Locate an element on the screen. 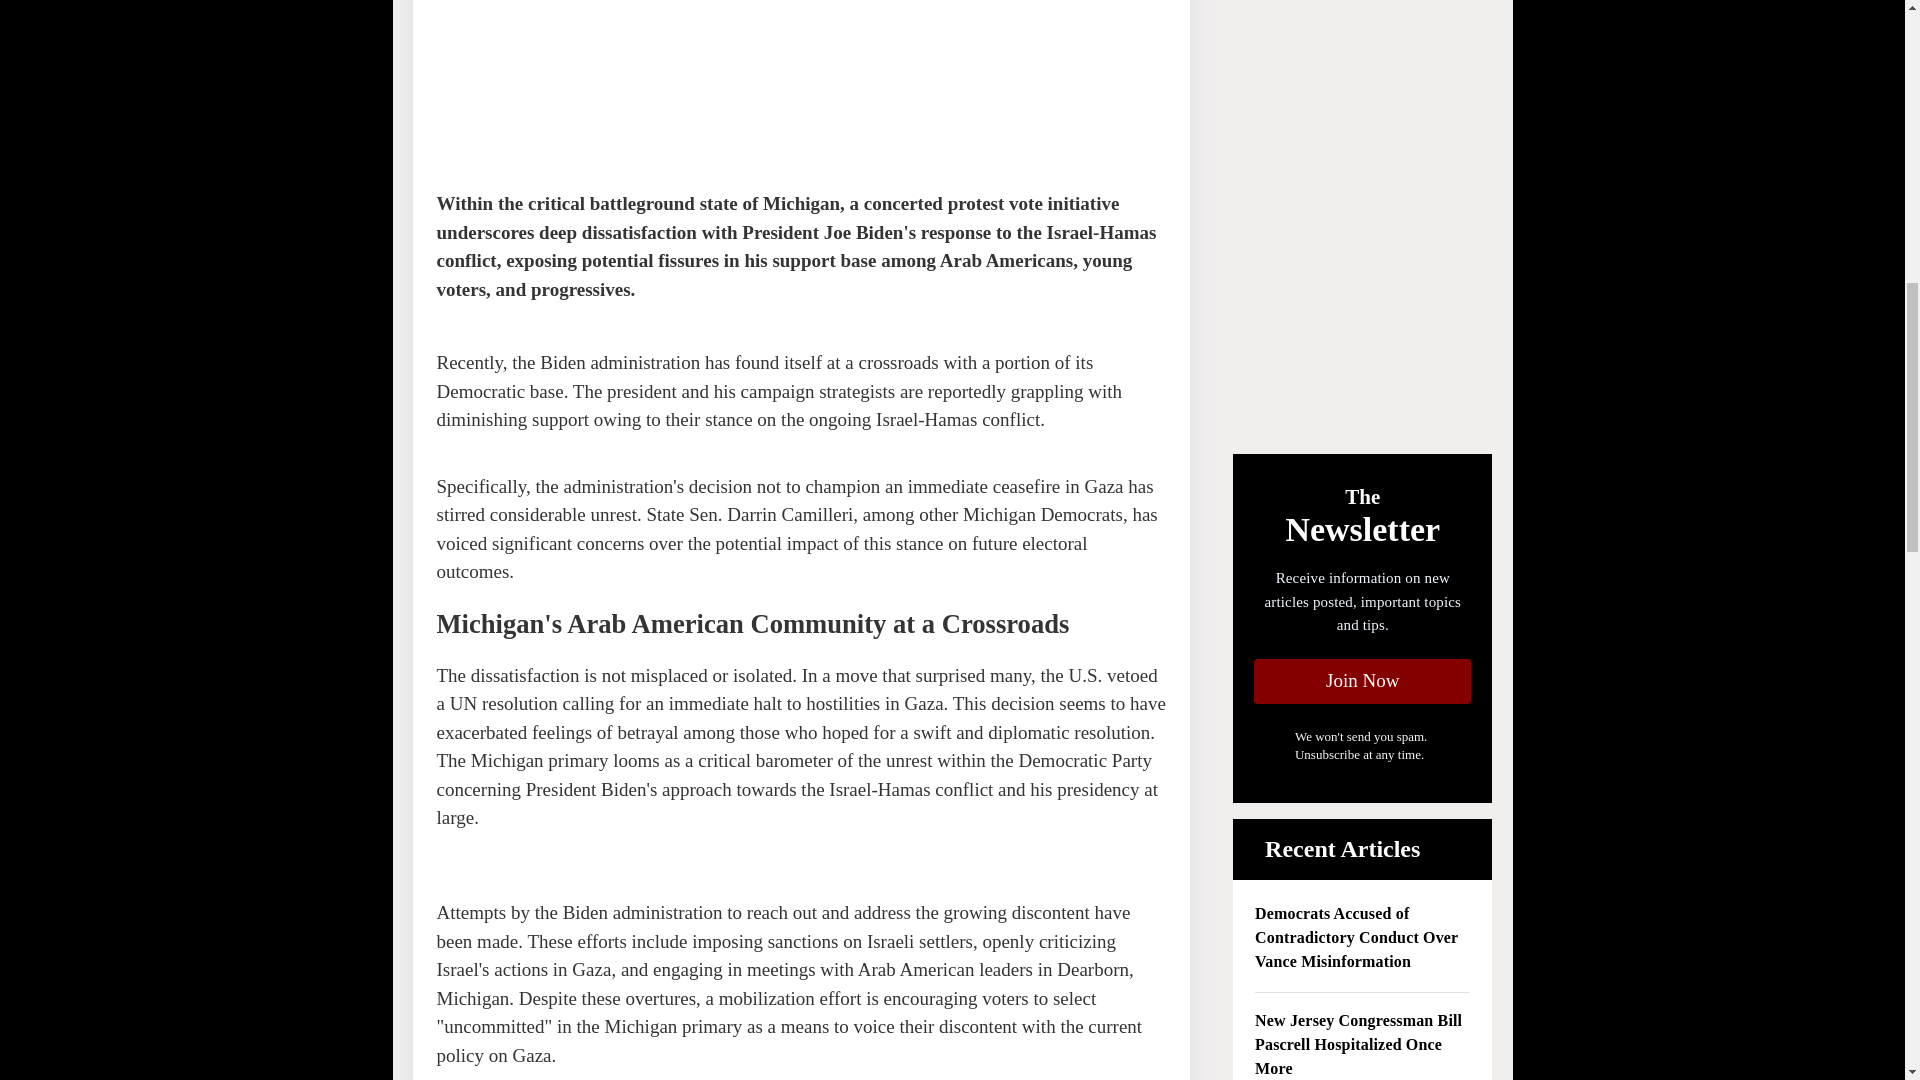 The width and height of the screenshot is (1920, 1080). Advertisement is located at coordinates (585, 82).